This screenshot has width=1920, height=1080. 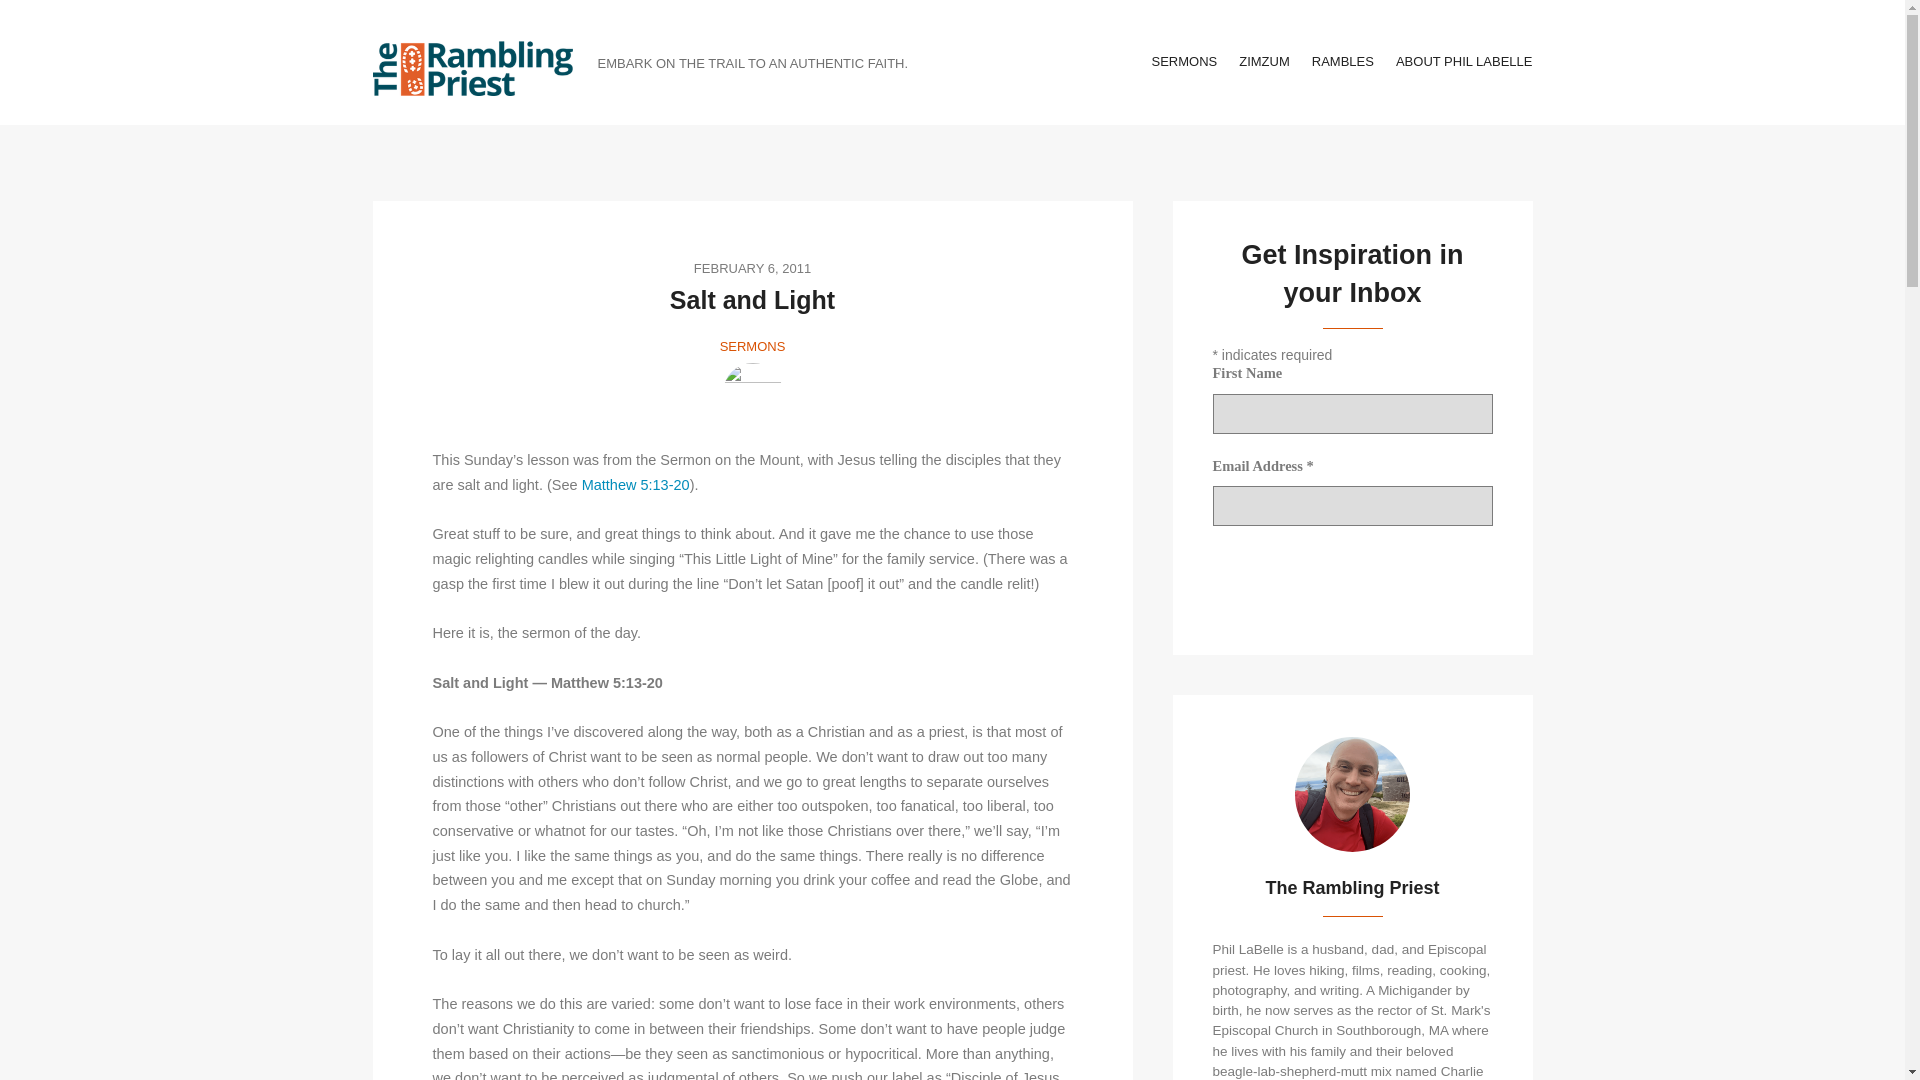 What do you see at coordinates (1261, 572) in the screenshot?
I see `Sign Up` at bounding box center [1261, 572].